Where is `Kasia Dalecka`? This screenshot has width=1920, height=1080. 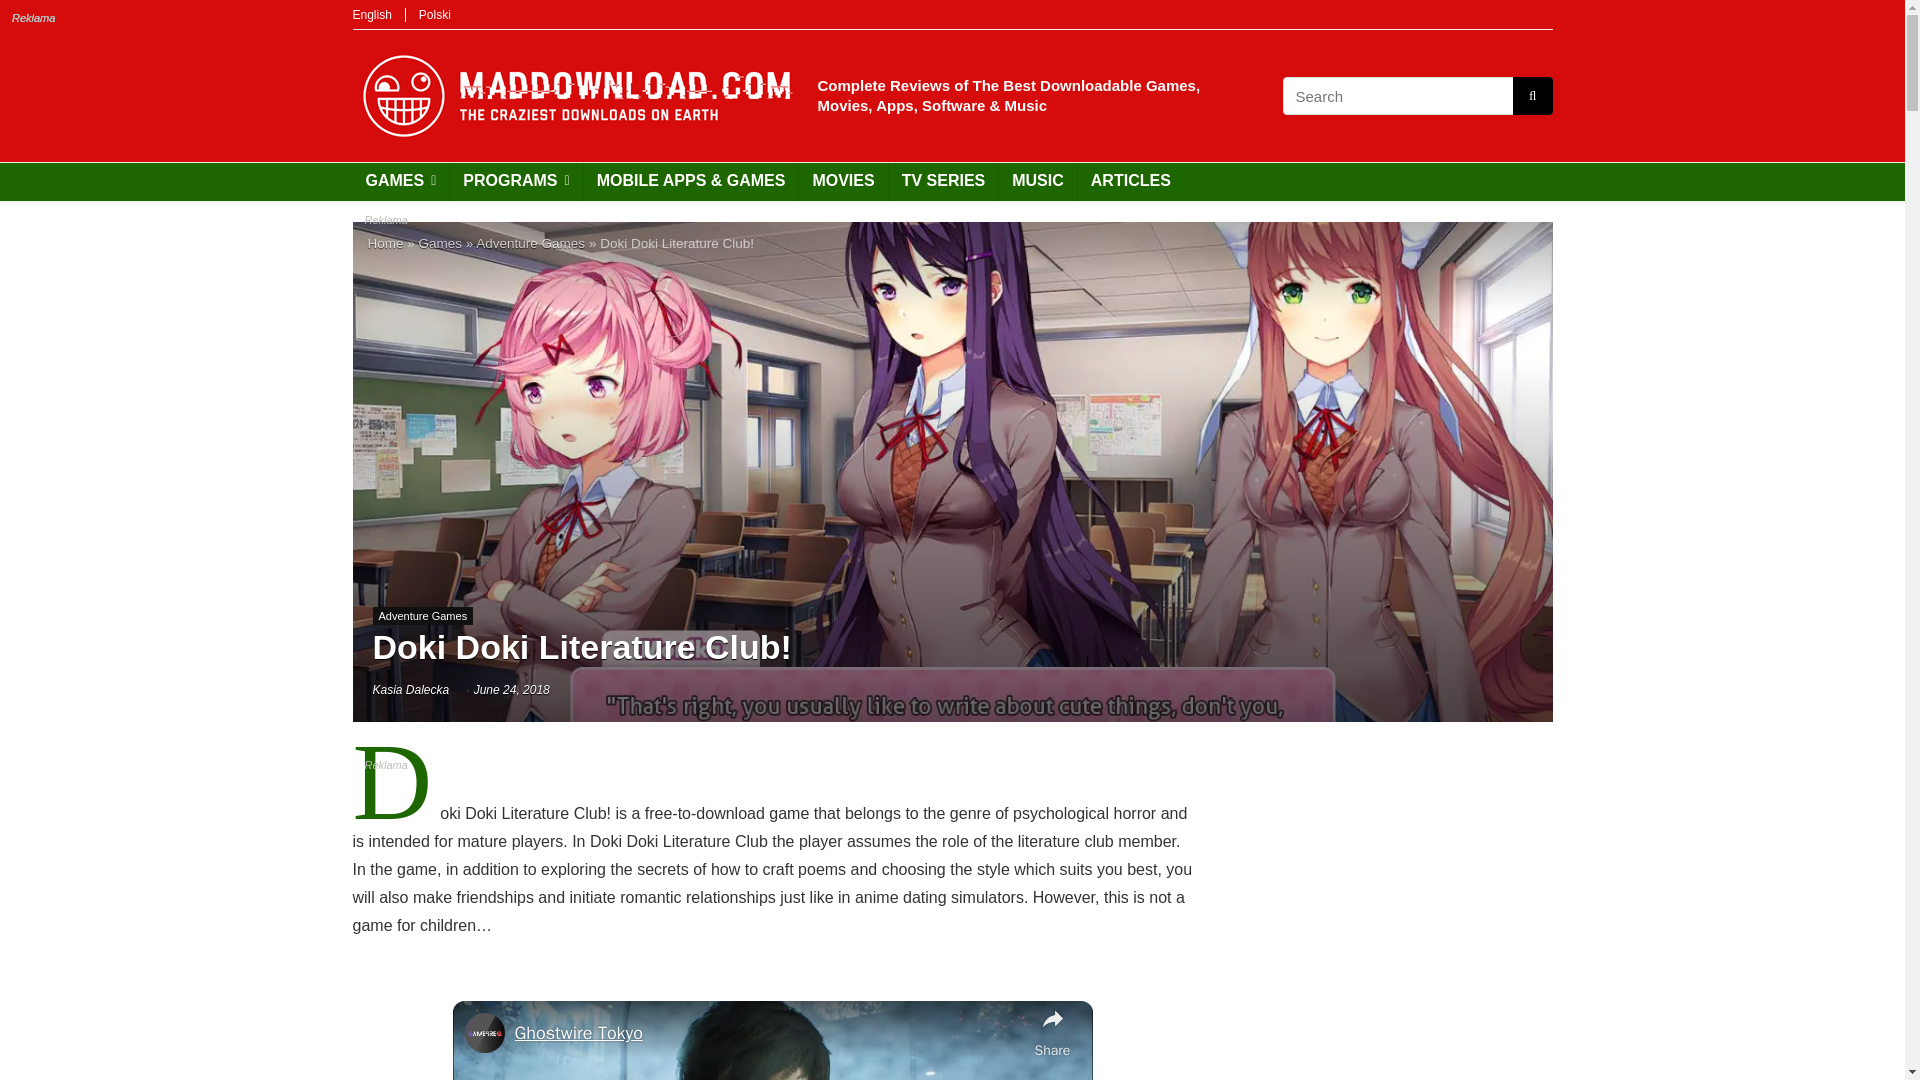
Kasia Dalecka is located at coordinates (410, 689).